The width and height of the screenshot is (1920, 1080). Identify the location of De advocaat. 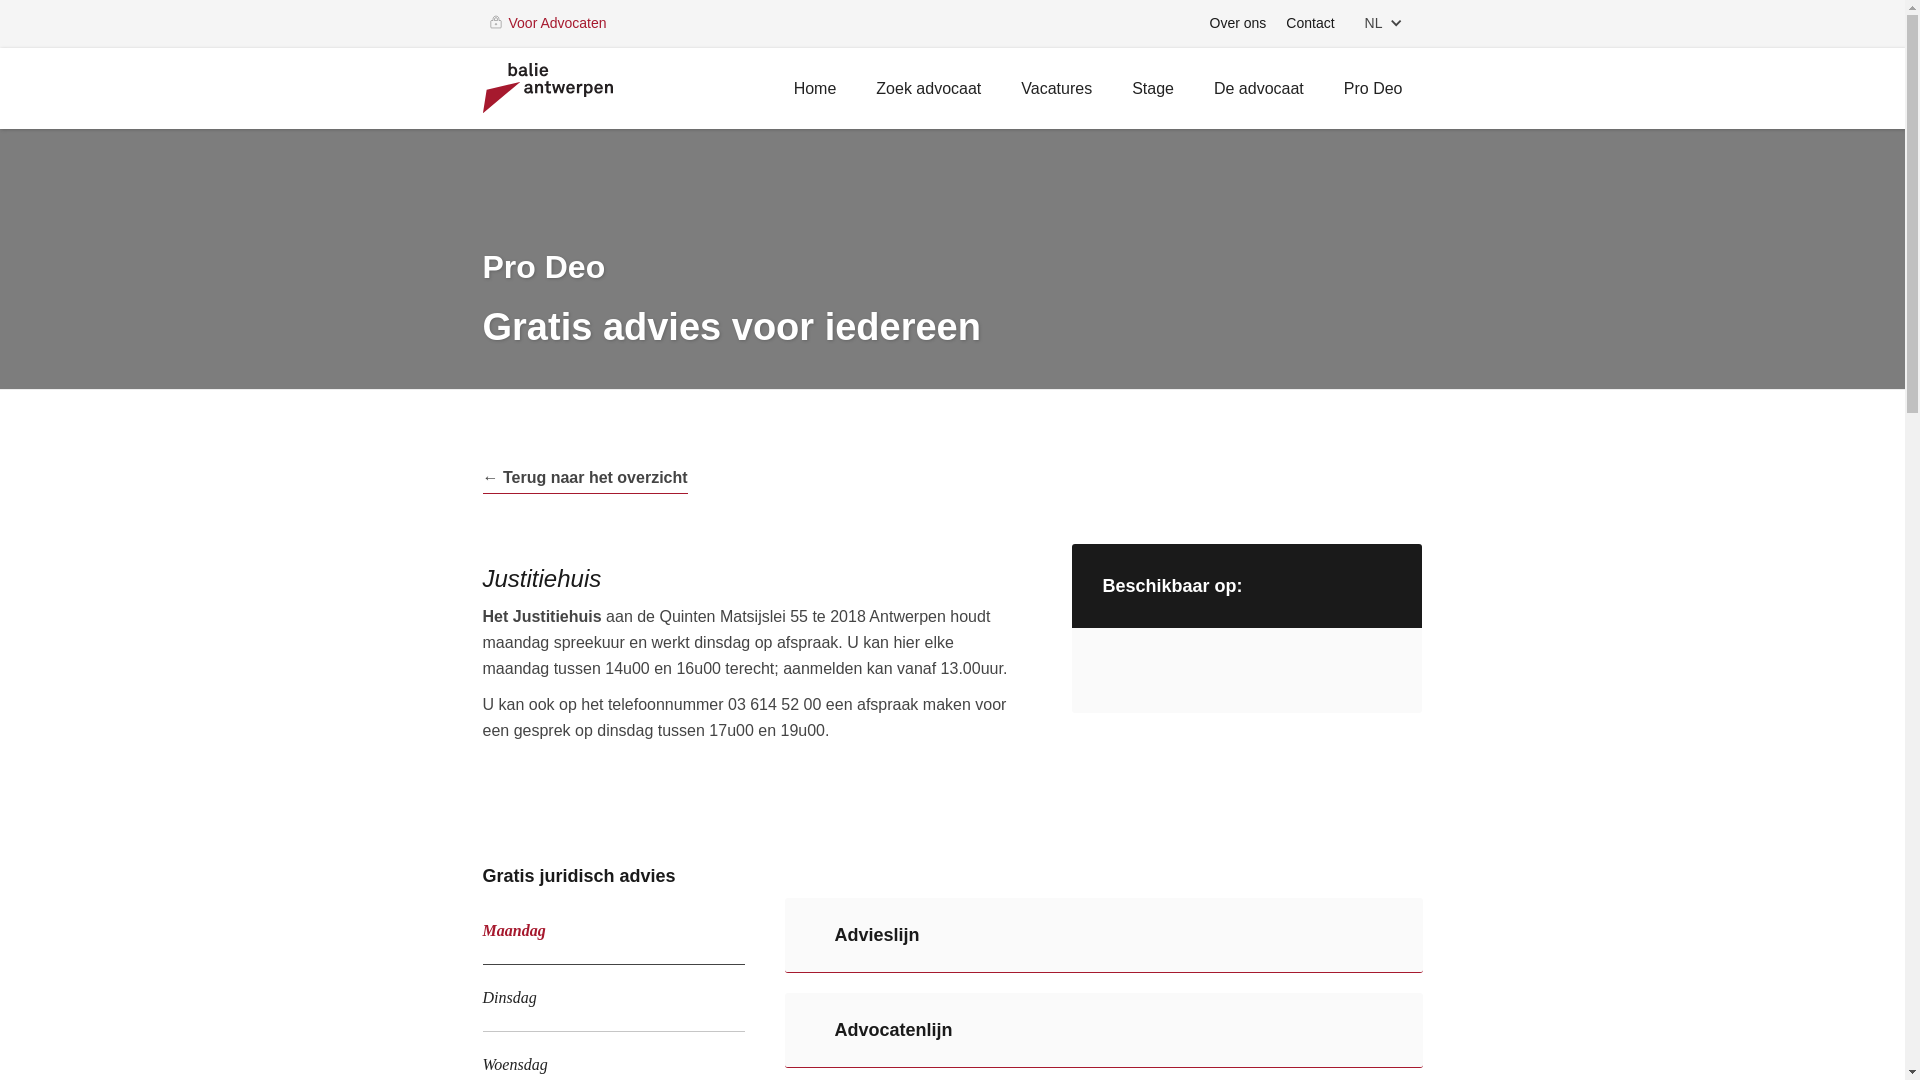
(1259, 92).